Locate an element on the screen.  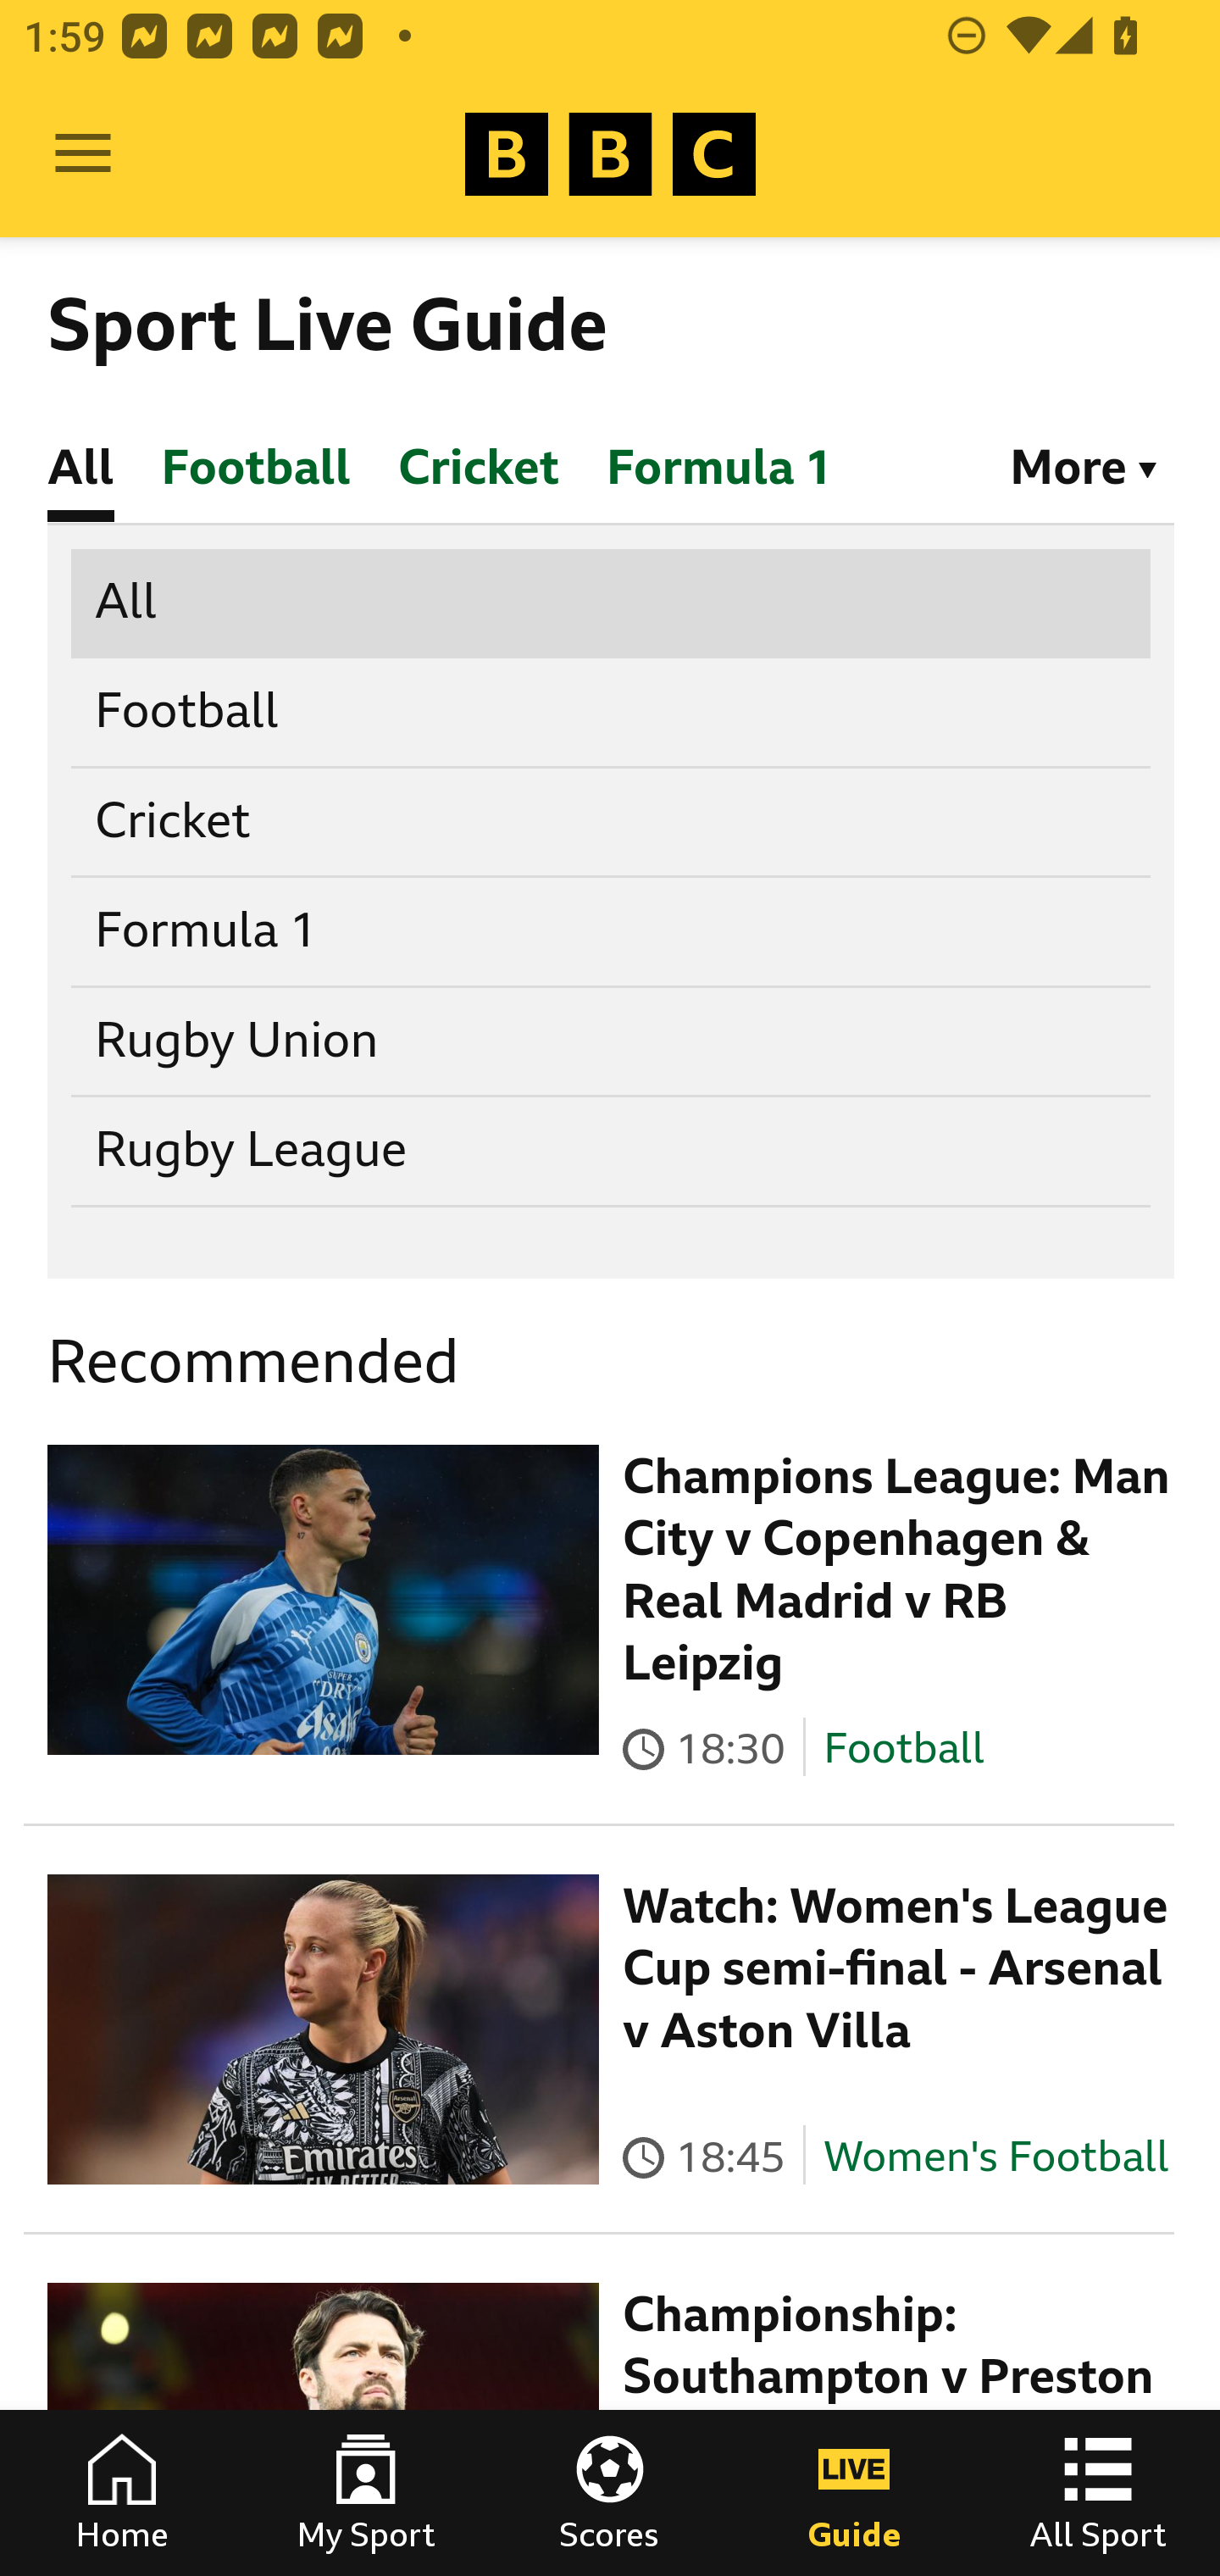
Rugby League is located at coordinates (612, 1150).